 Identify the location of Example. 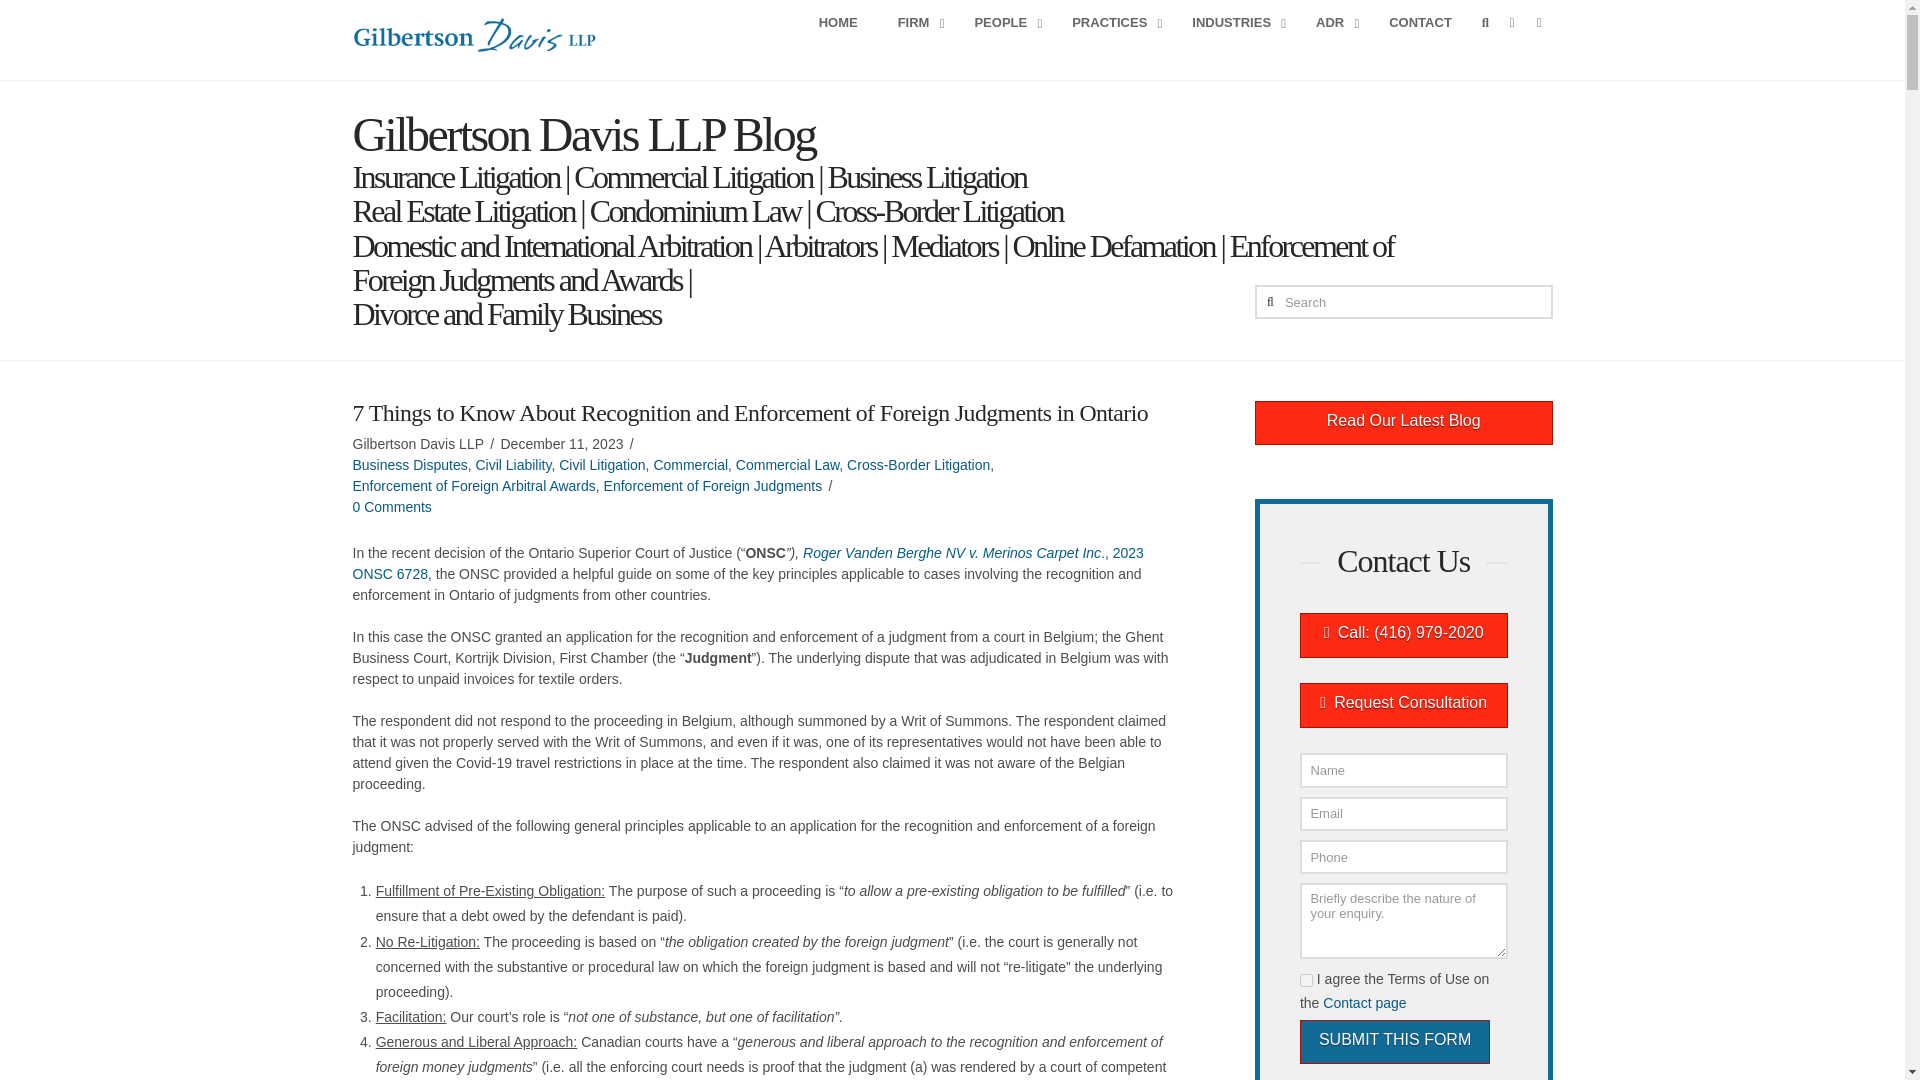
(1403, 635).